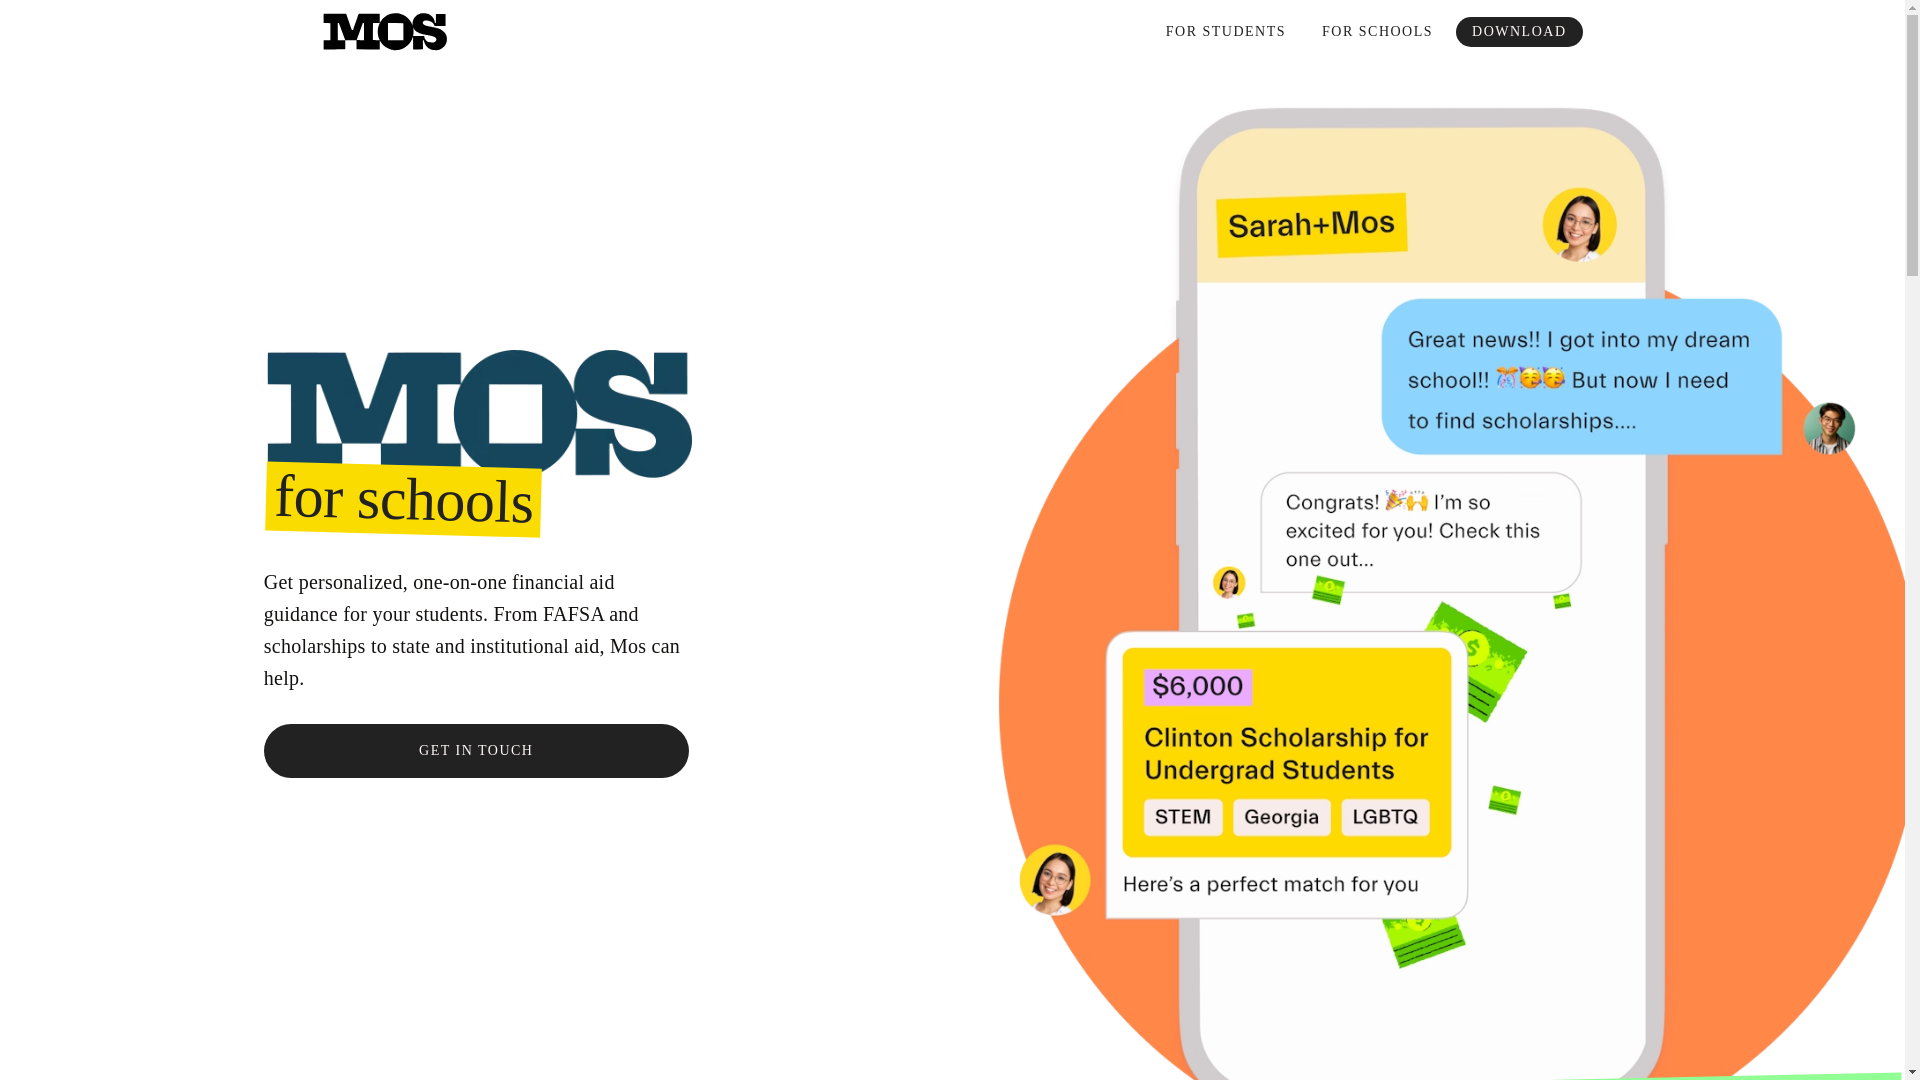 The width and height of the screenshot is (1920, 1080). Describe the element at coordinates (1518, 32) in the screenshot. I see `DOWNLOAD` at that location.